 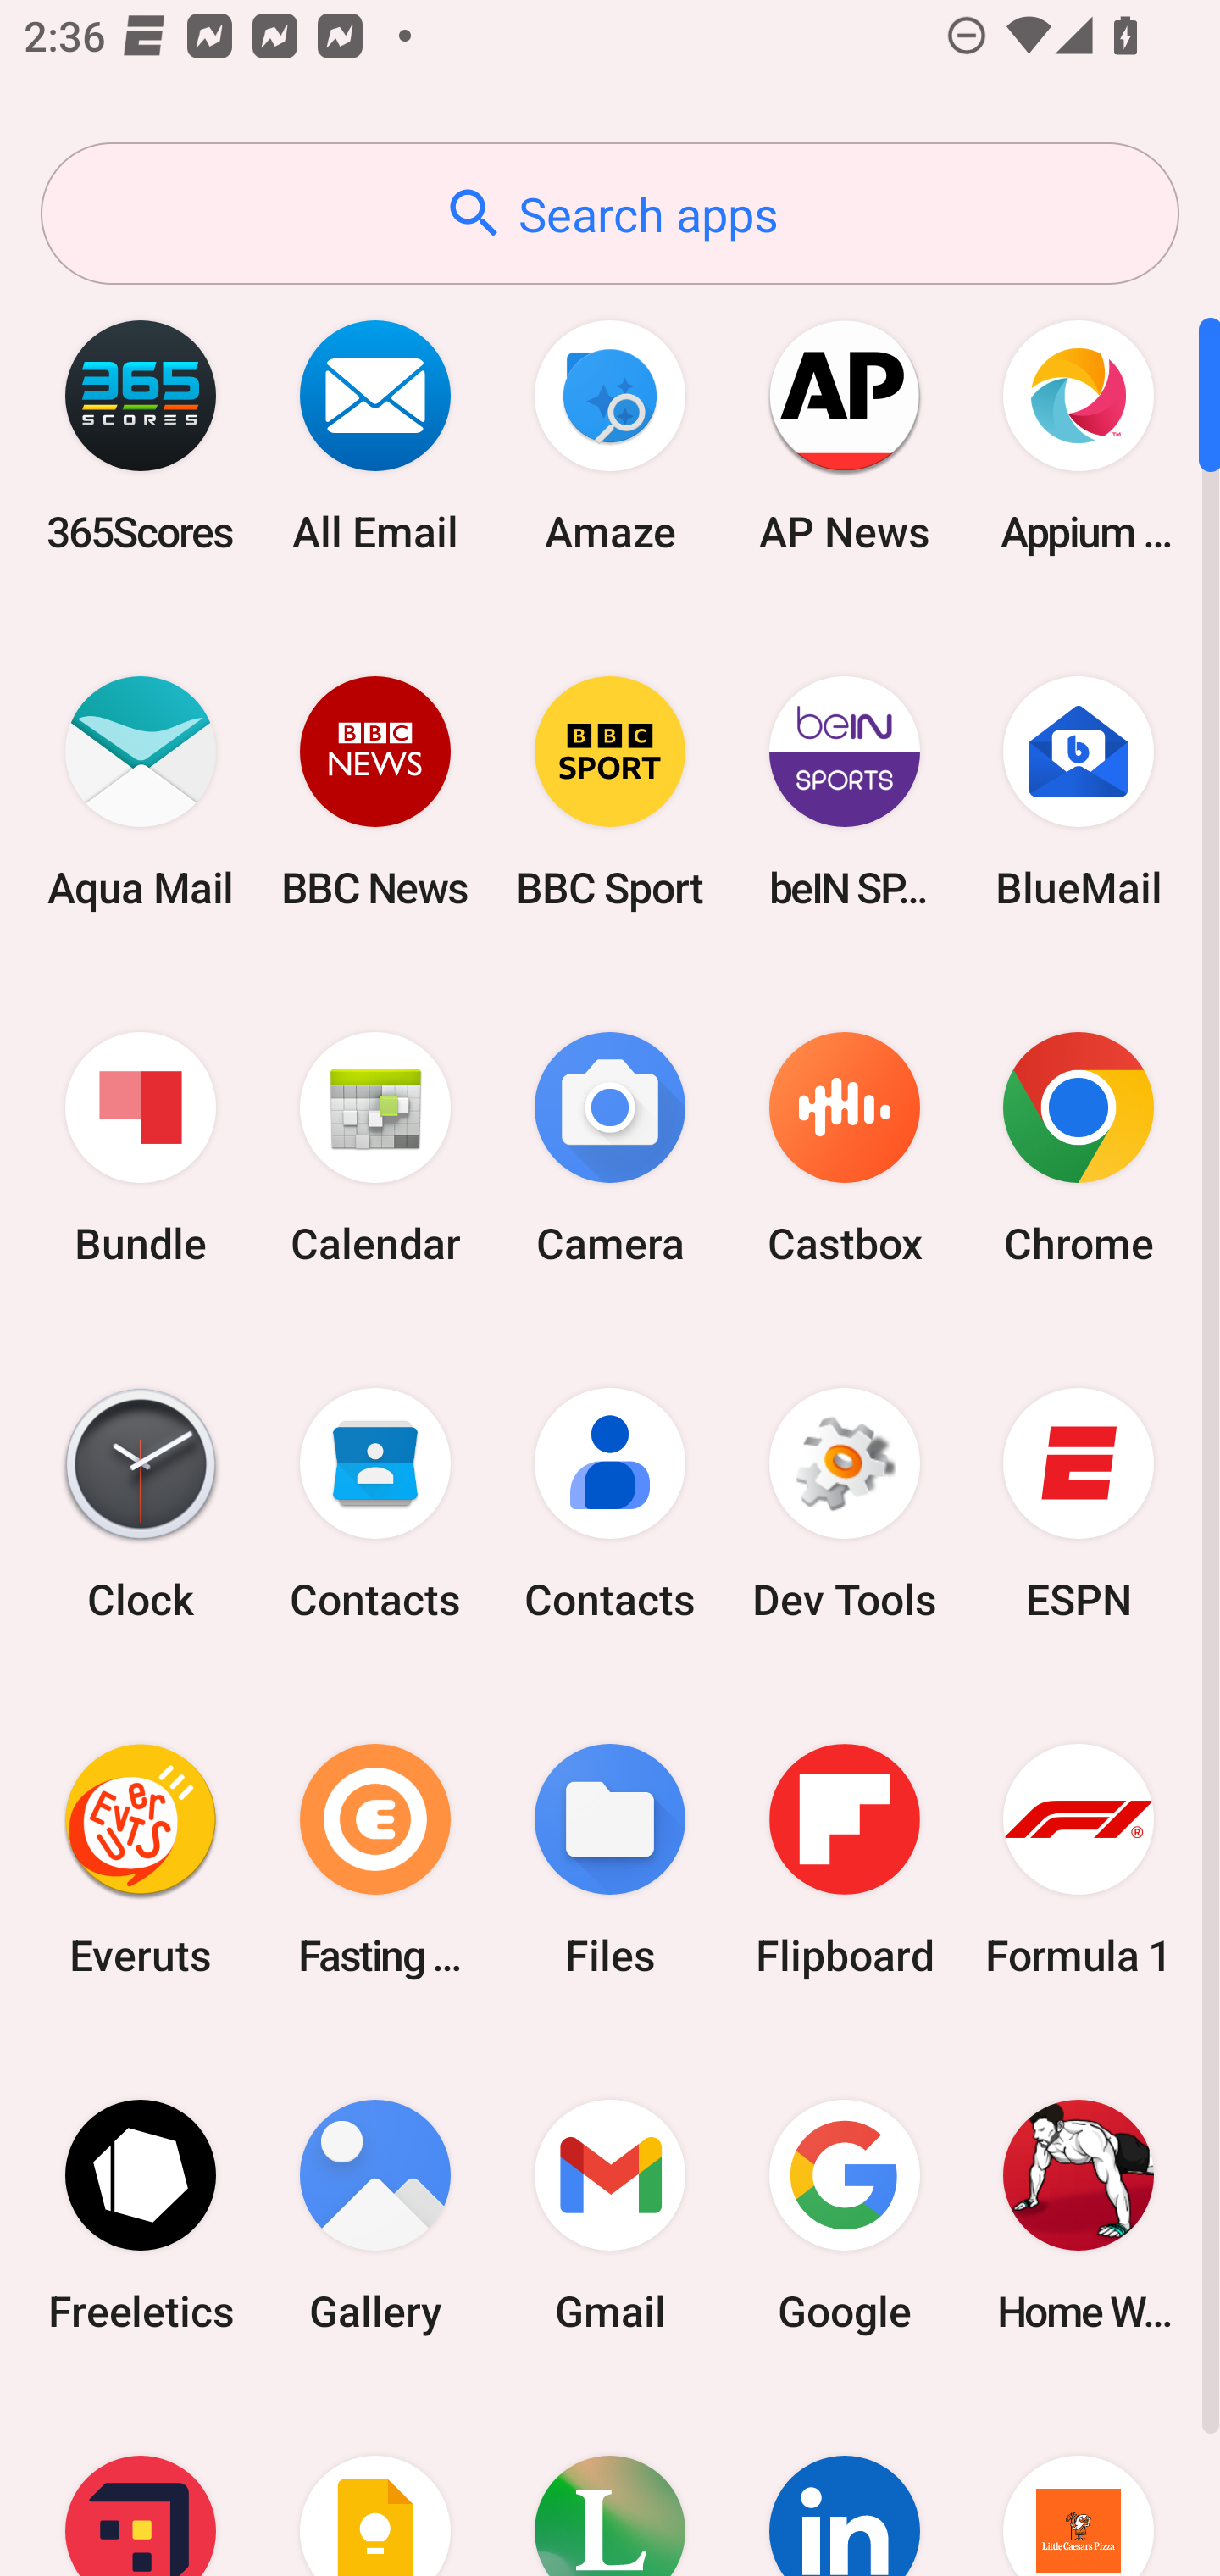 I want to click on Castbox, so click(x=844, y=1149).